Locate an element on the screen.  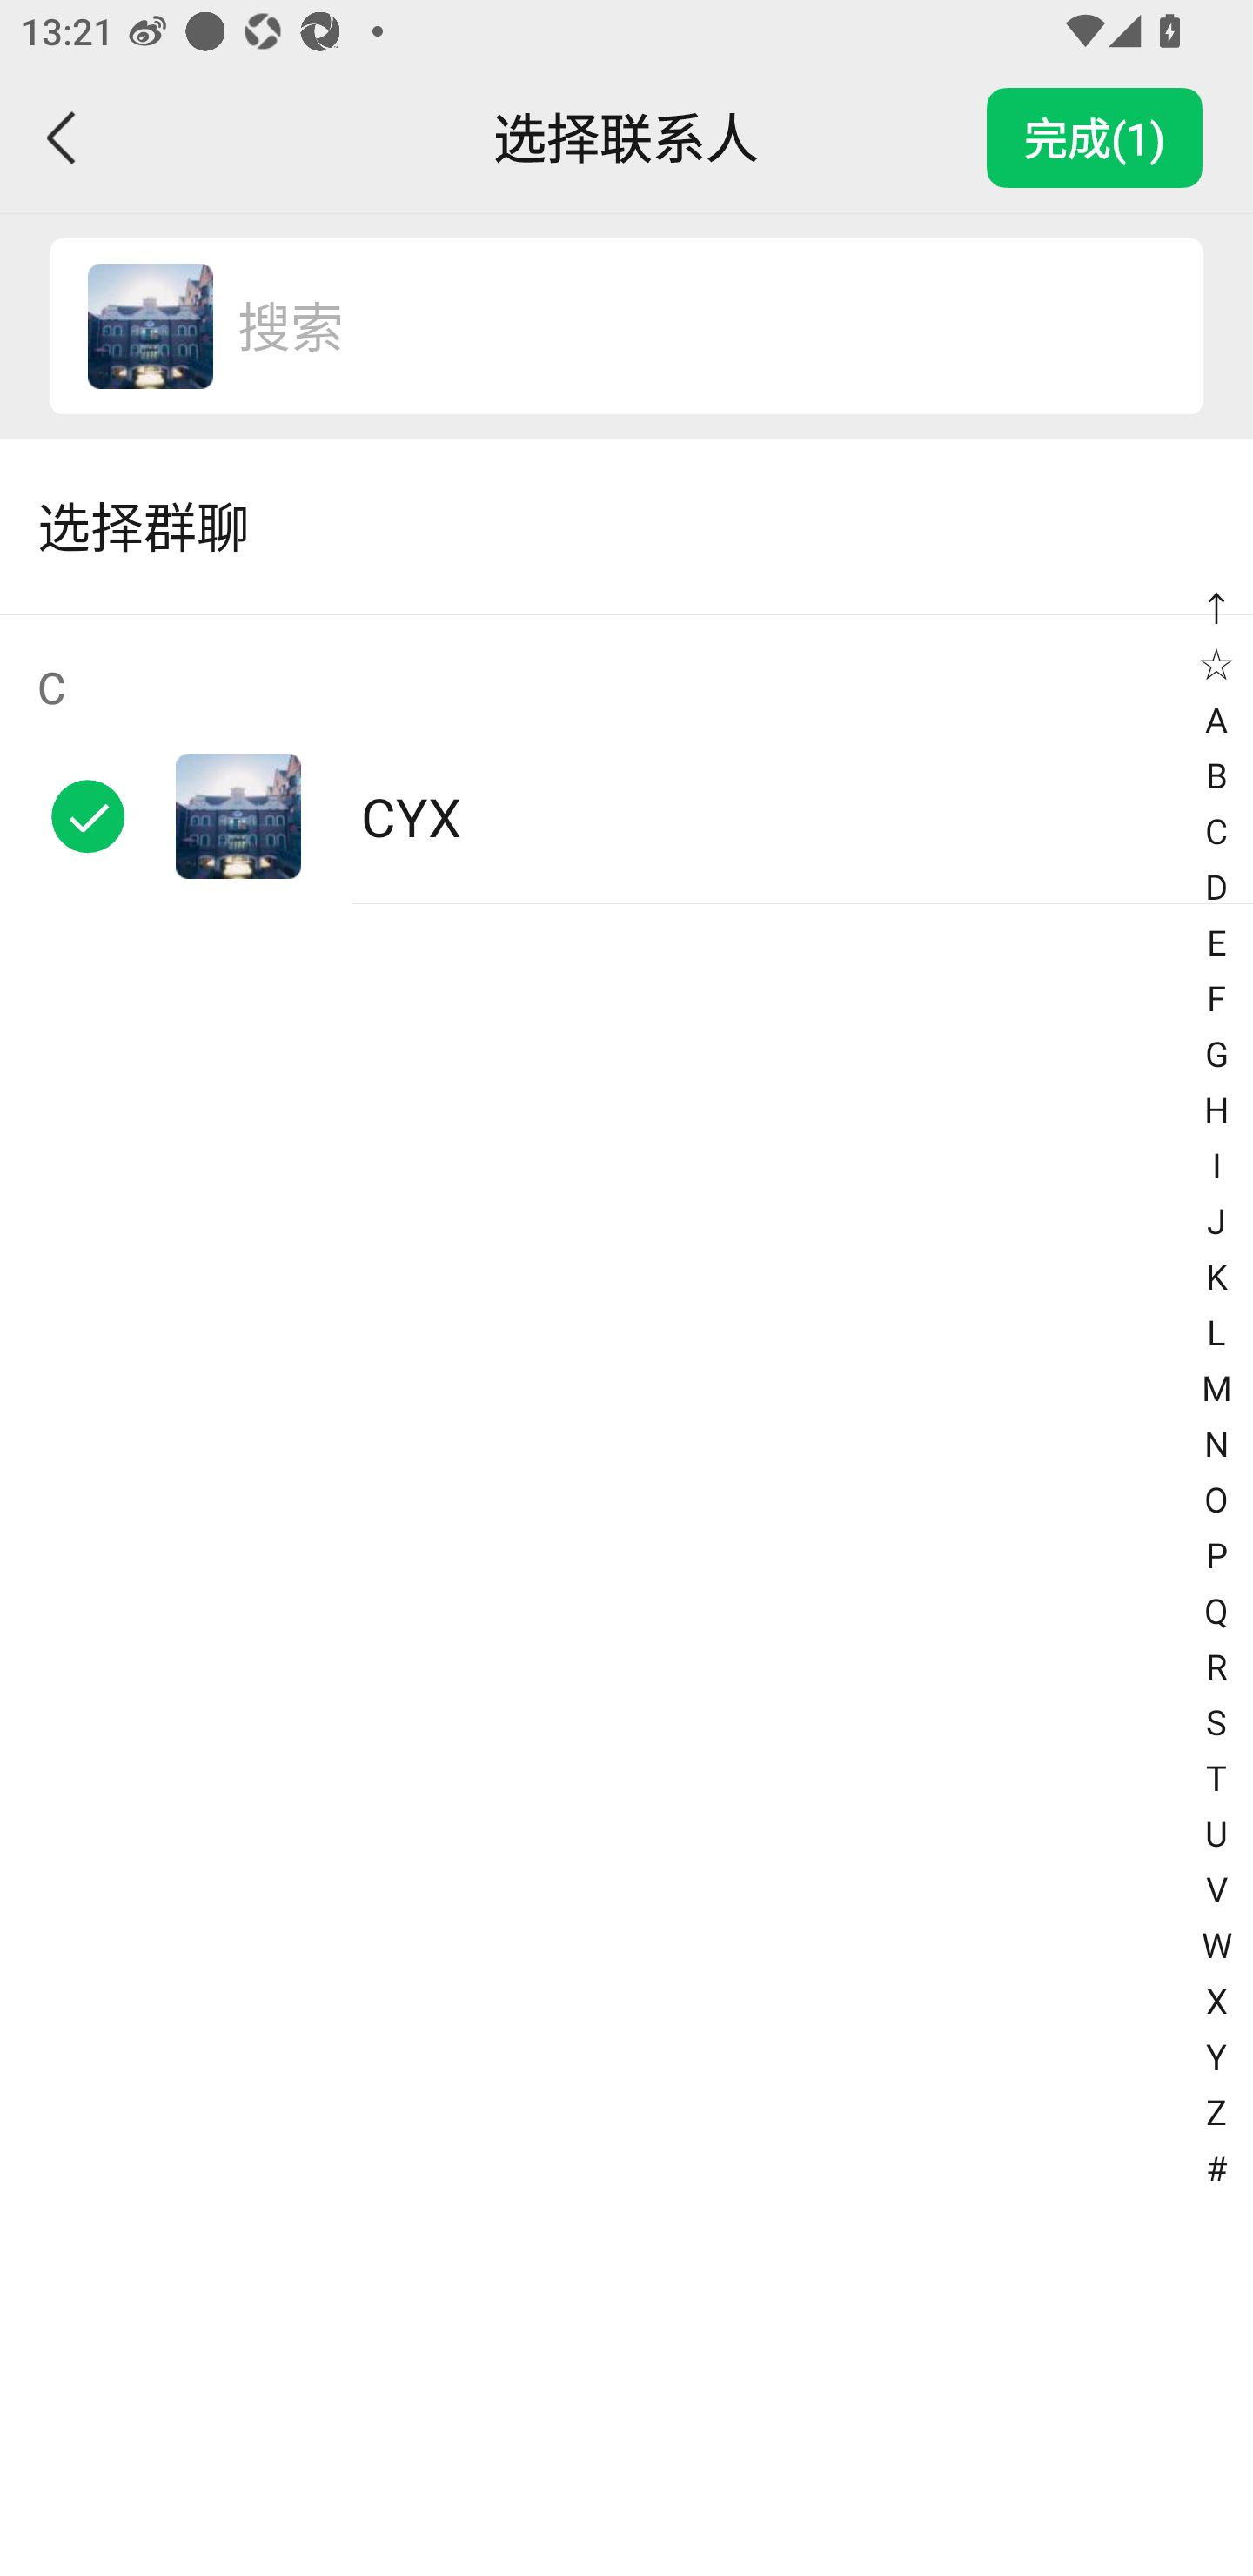
返回 is located at coordinates (63, 138).